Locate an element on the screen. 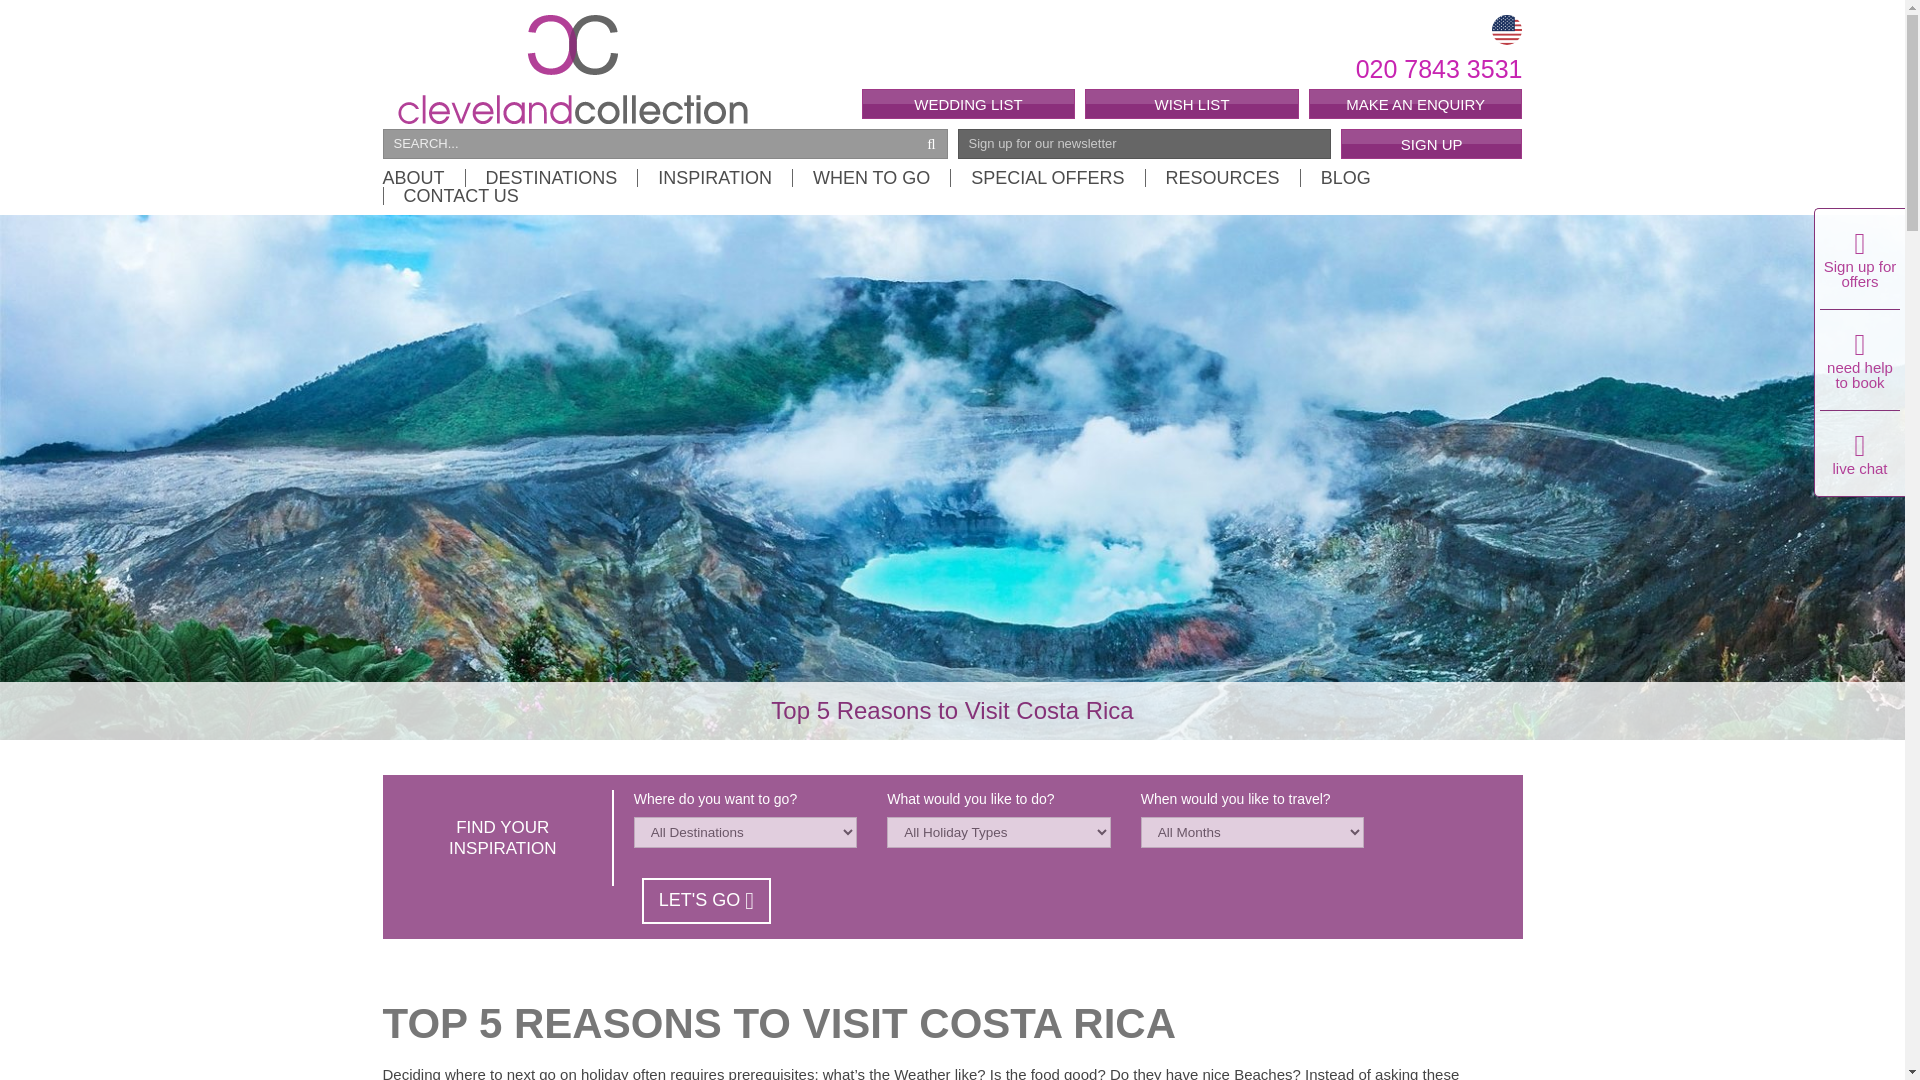 The height and width of the screenshot is (1080, 1920). WHEN TO GO is located at coordinates (870, 177).